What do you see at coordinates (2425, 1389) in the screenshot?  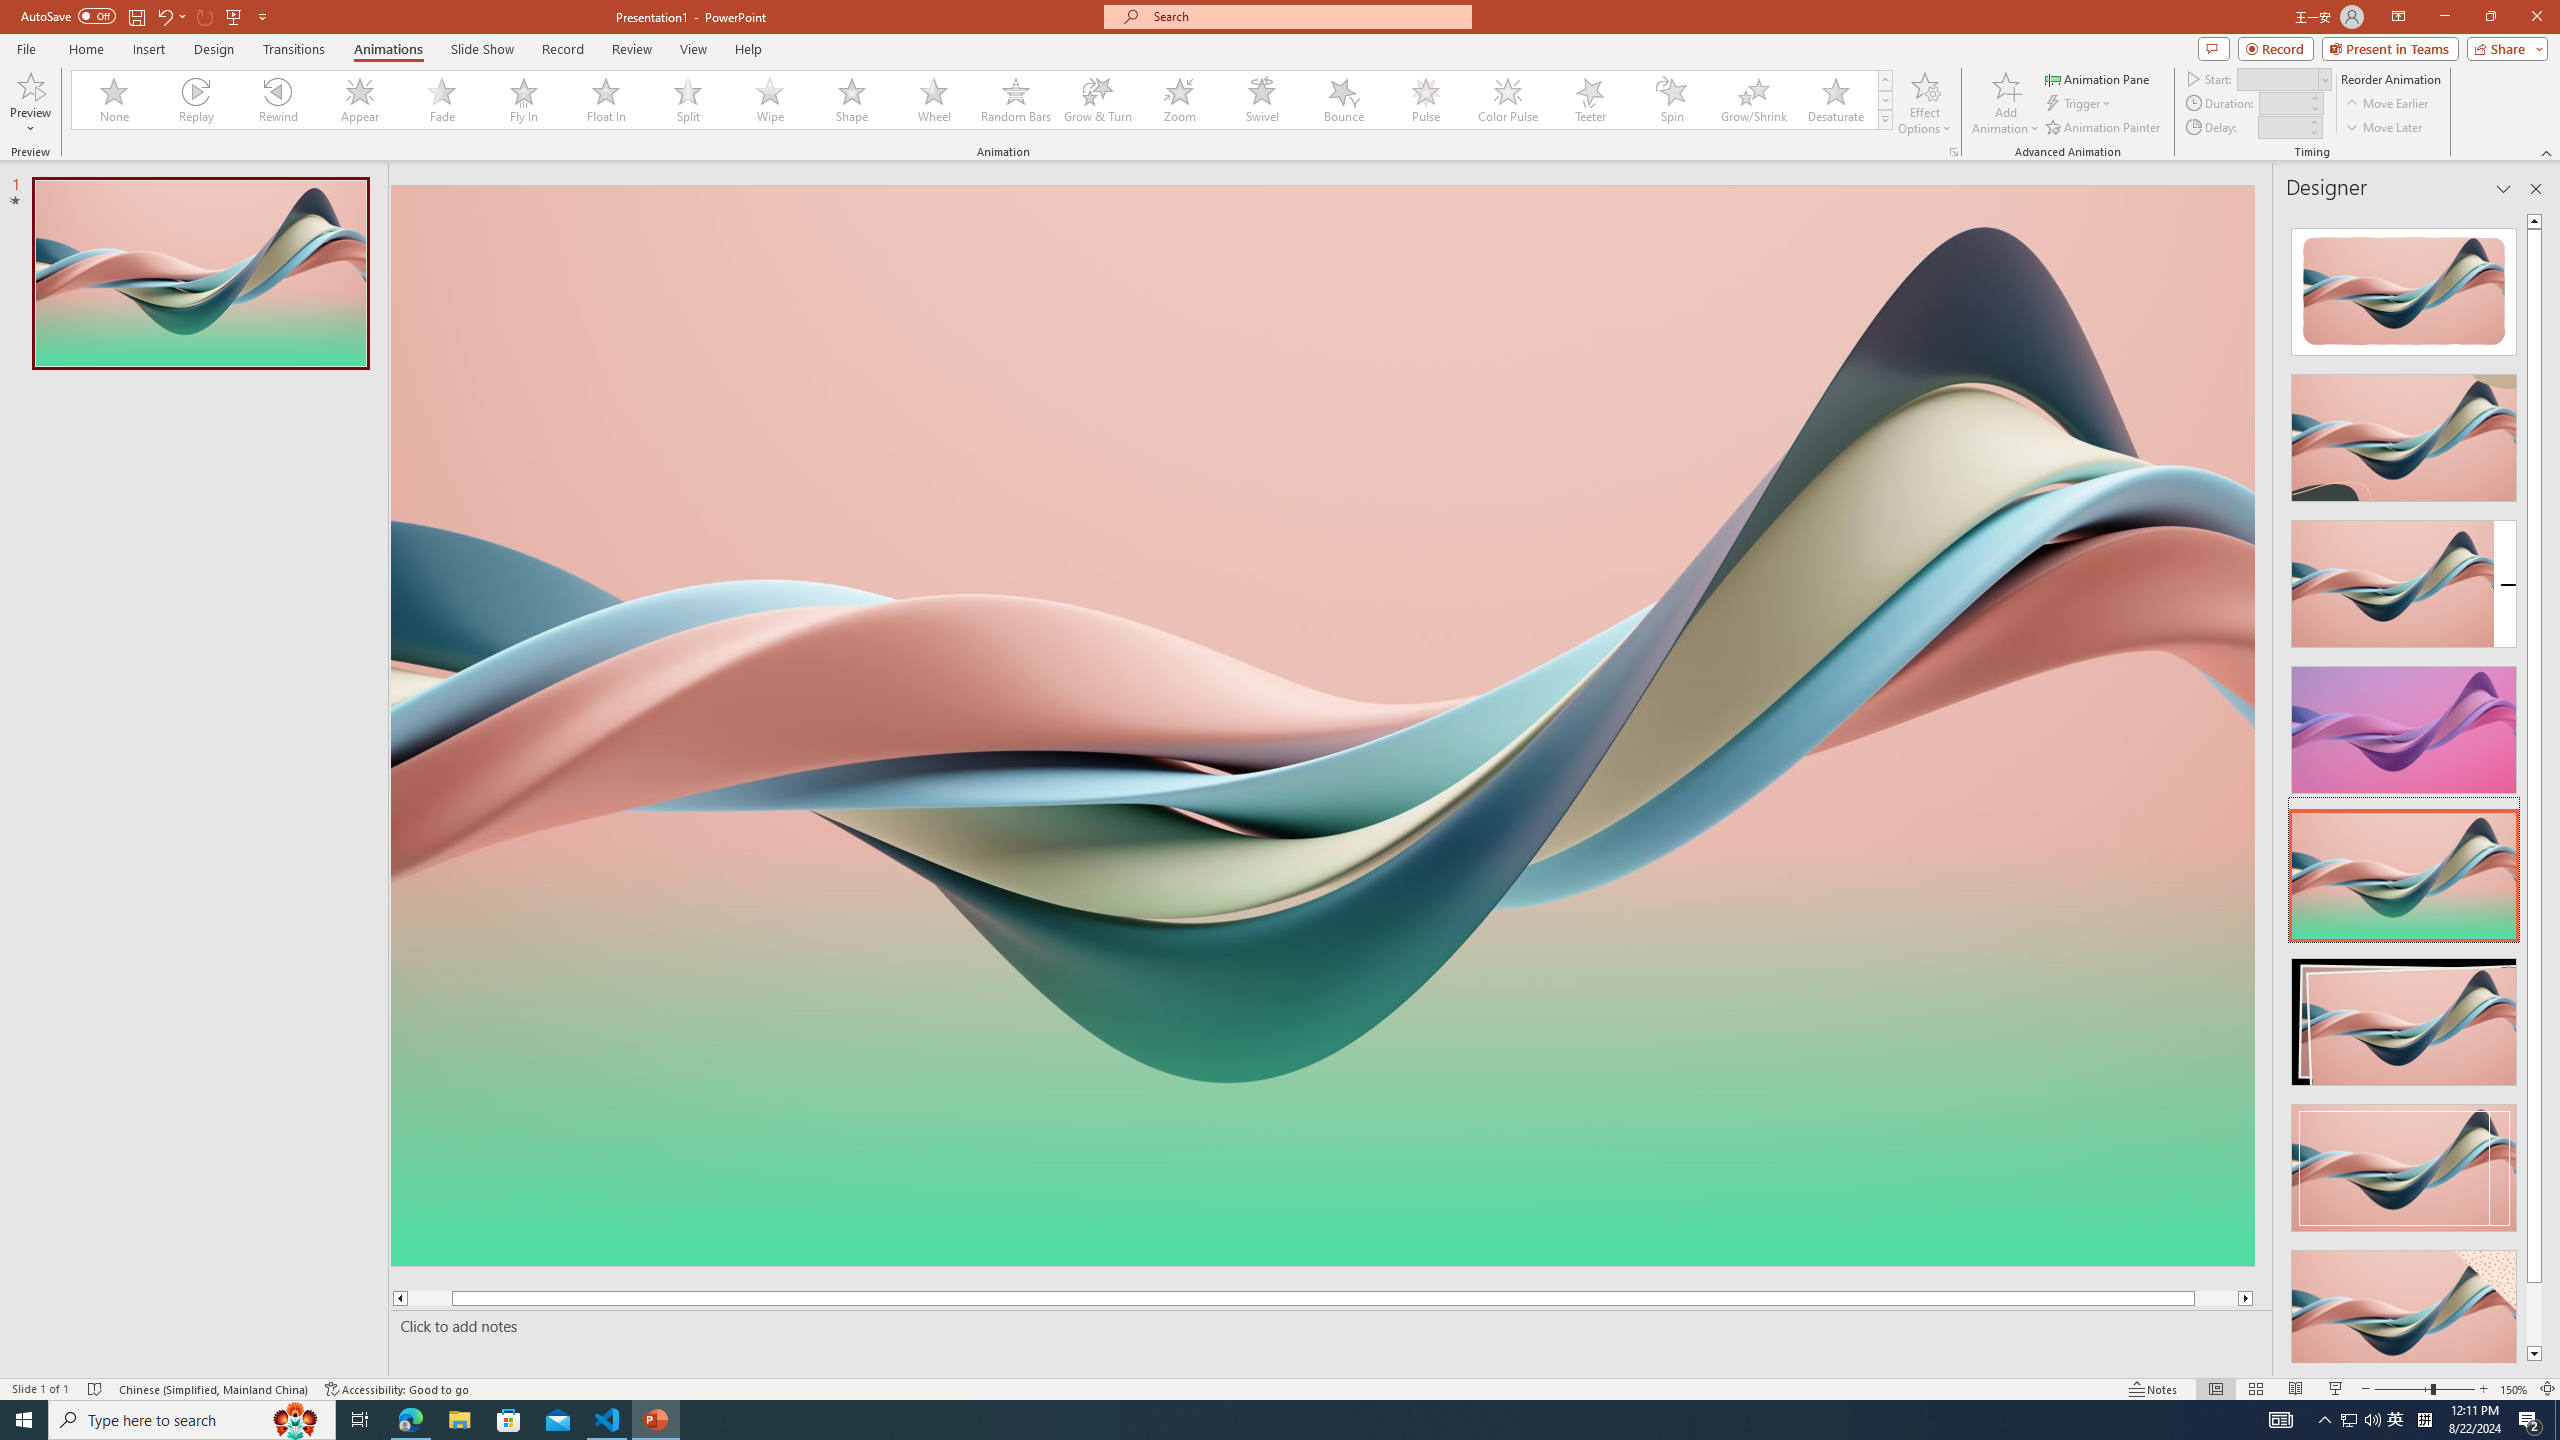 I see `Zoom` at bounding box center [2425, 1389].